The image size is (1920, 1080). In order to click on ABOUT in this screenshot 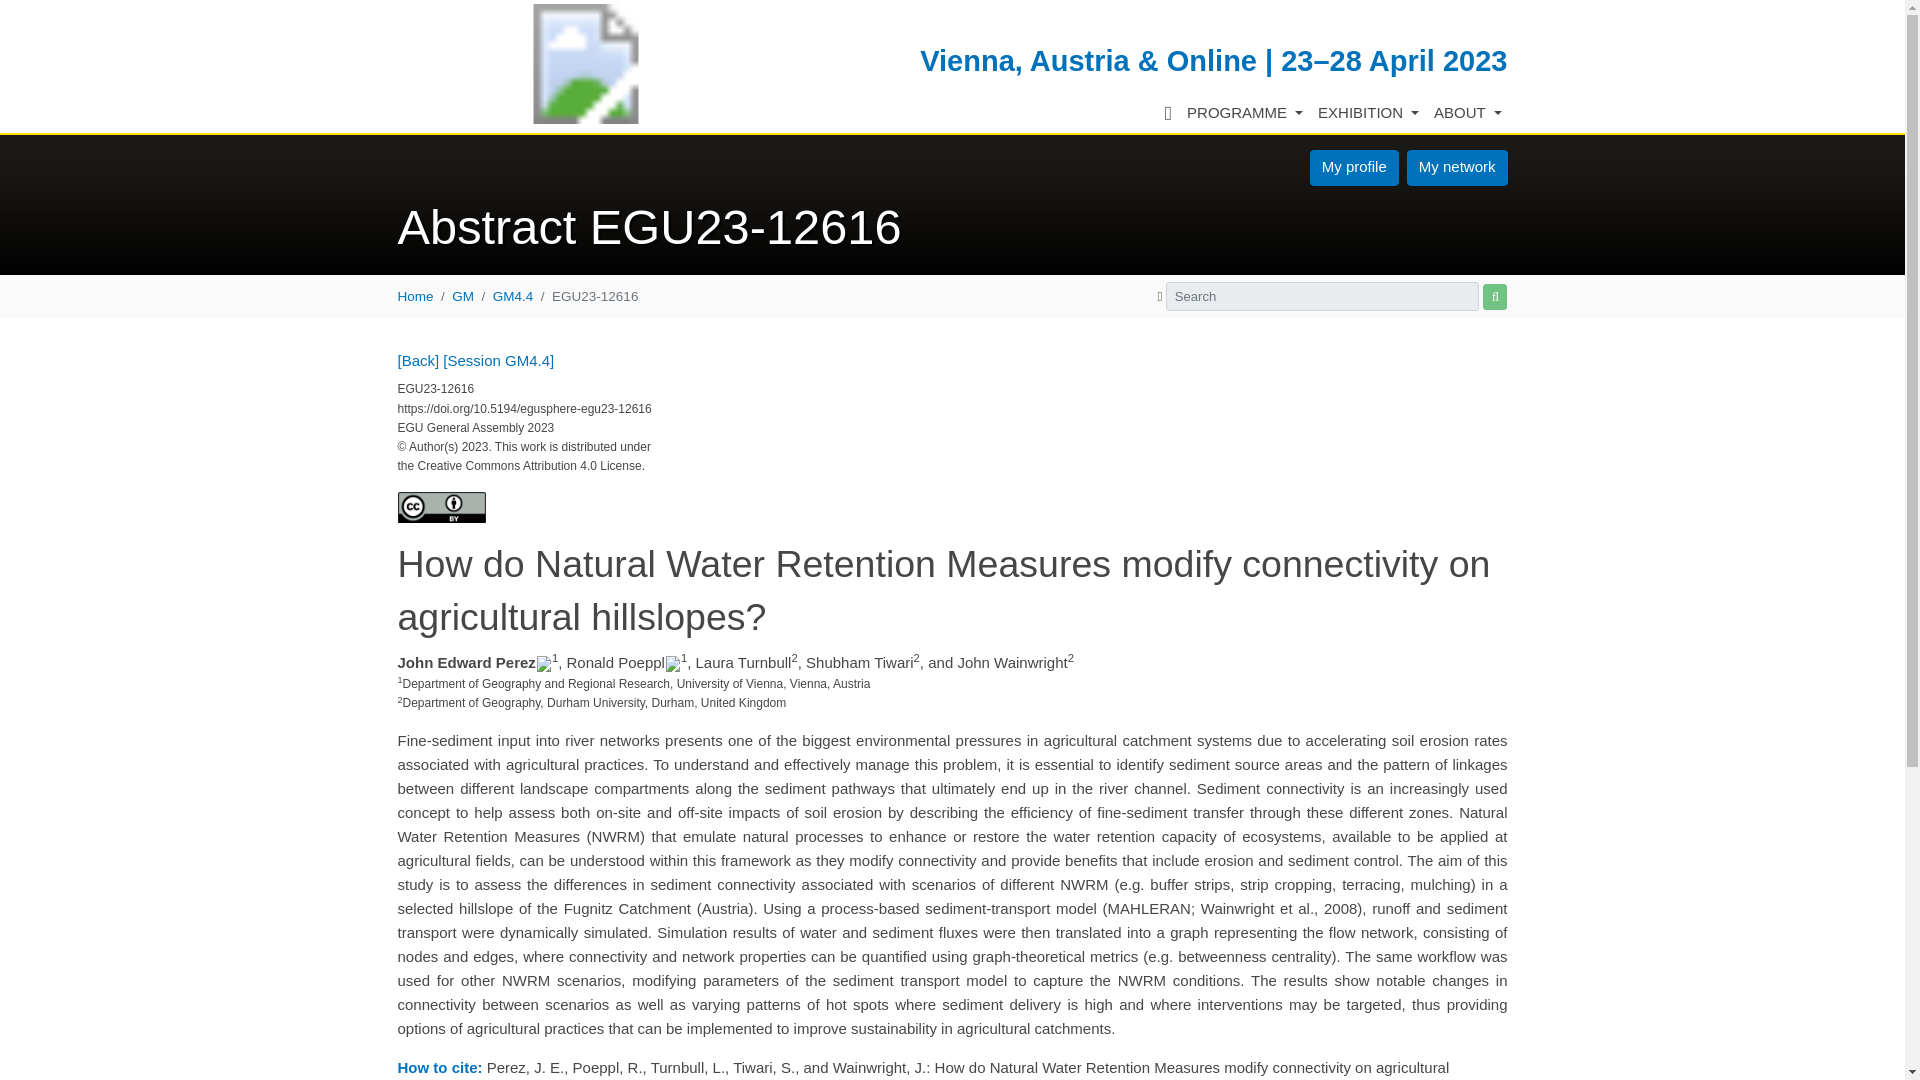, I will do `click(1468, 114)`.